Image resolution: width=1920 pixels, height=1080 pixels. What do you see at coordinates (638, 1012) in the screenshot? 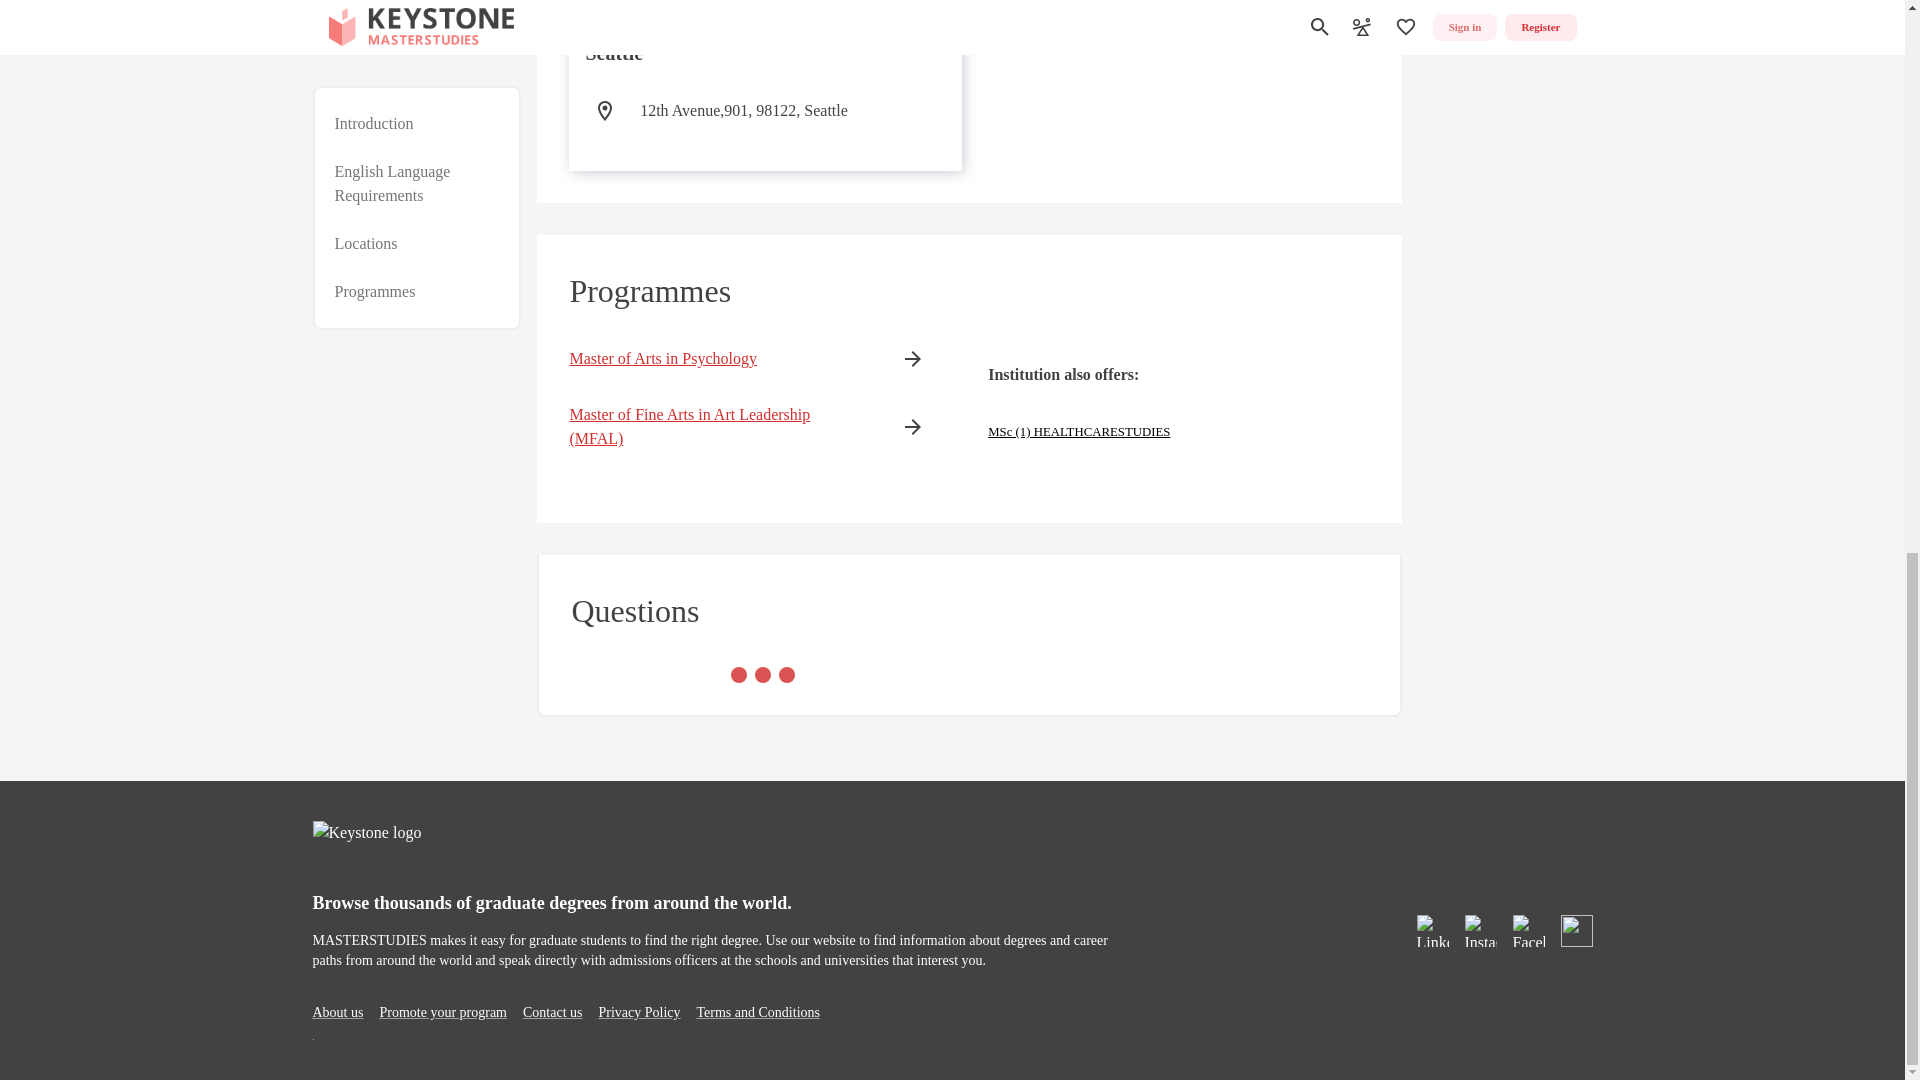
I see `Privacy Policy` at bounding box center [638, 1012].